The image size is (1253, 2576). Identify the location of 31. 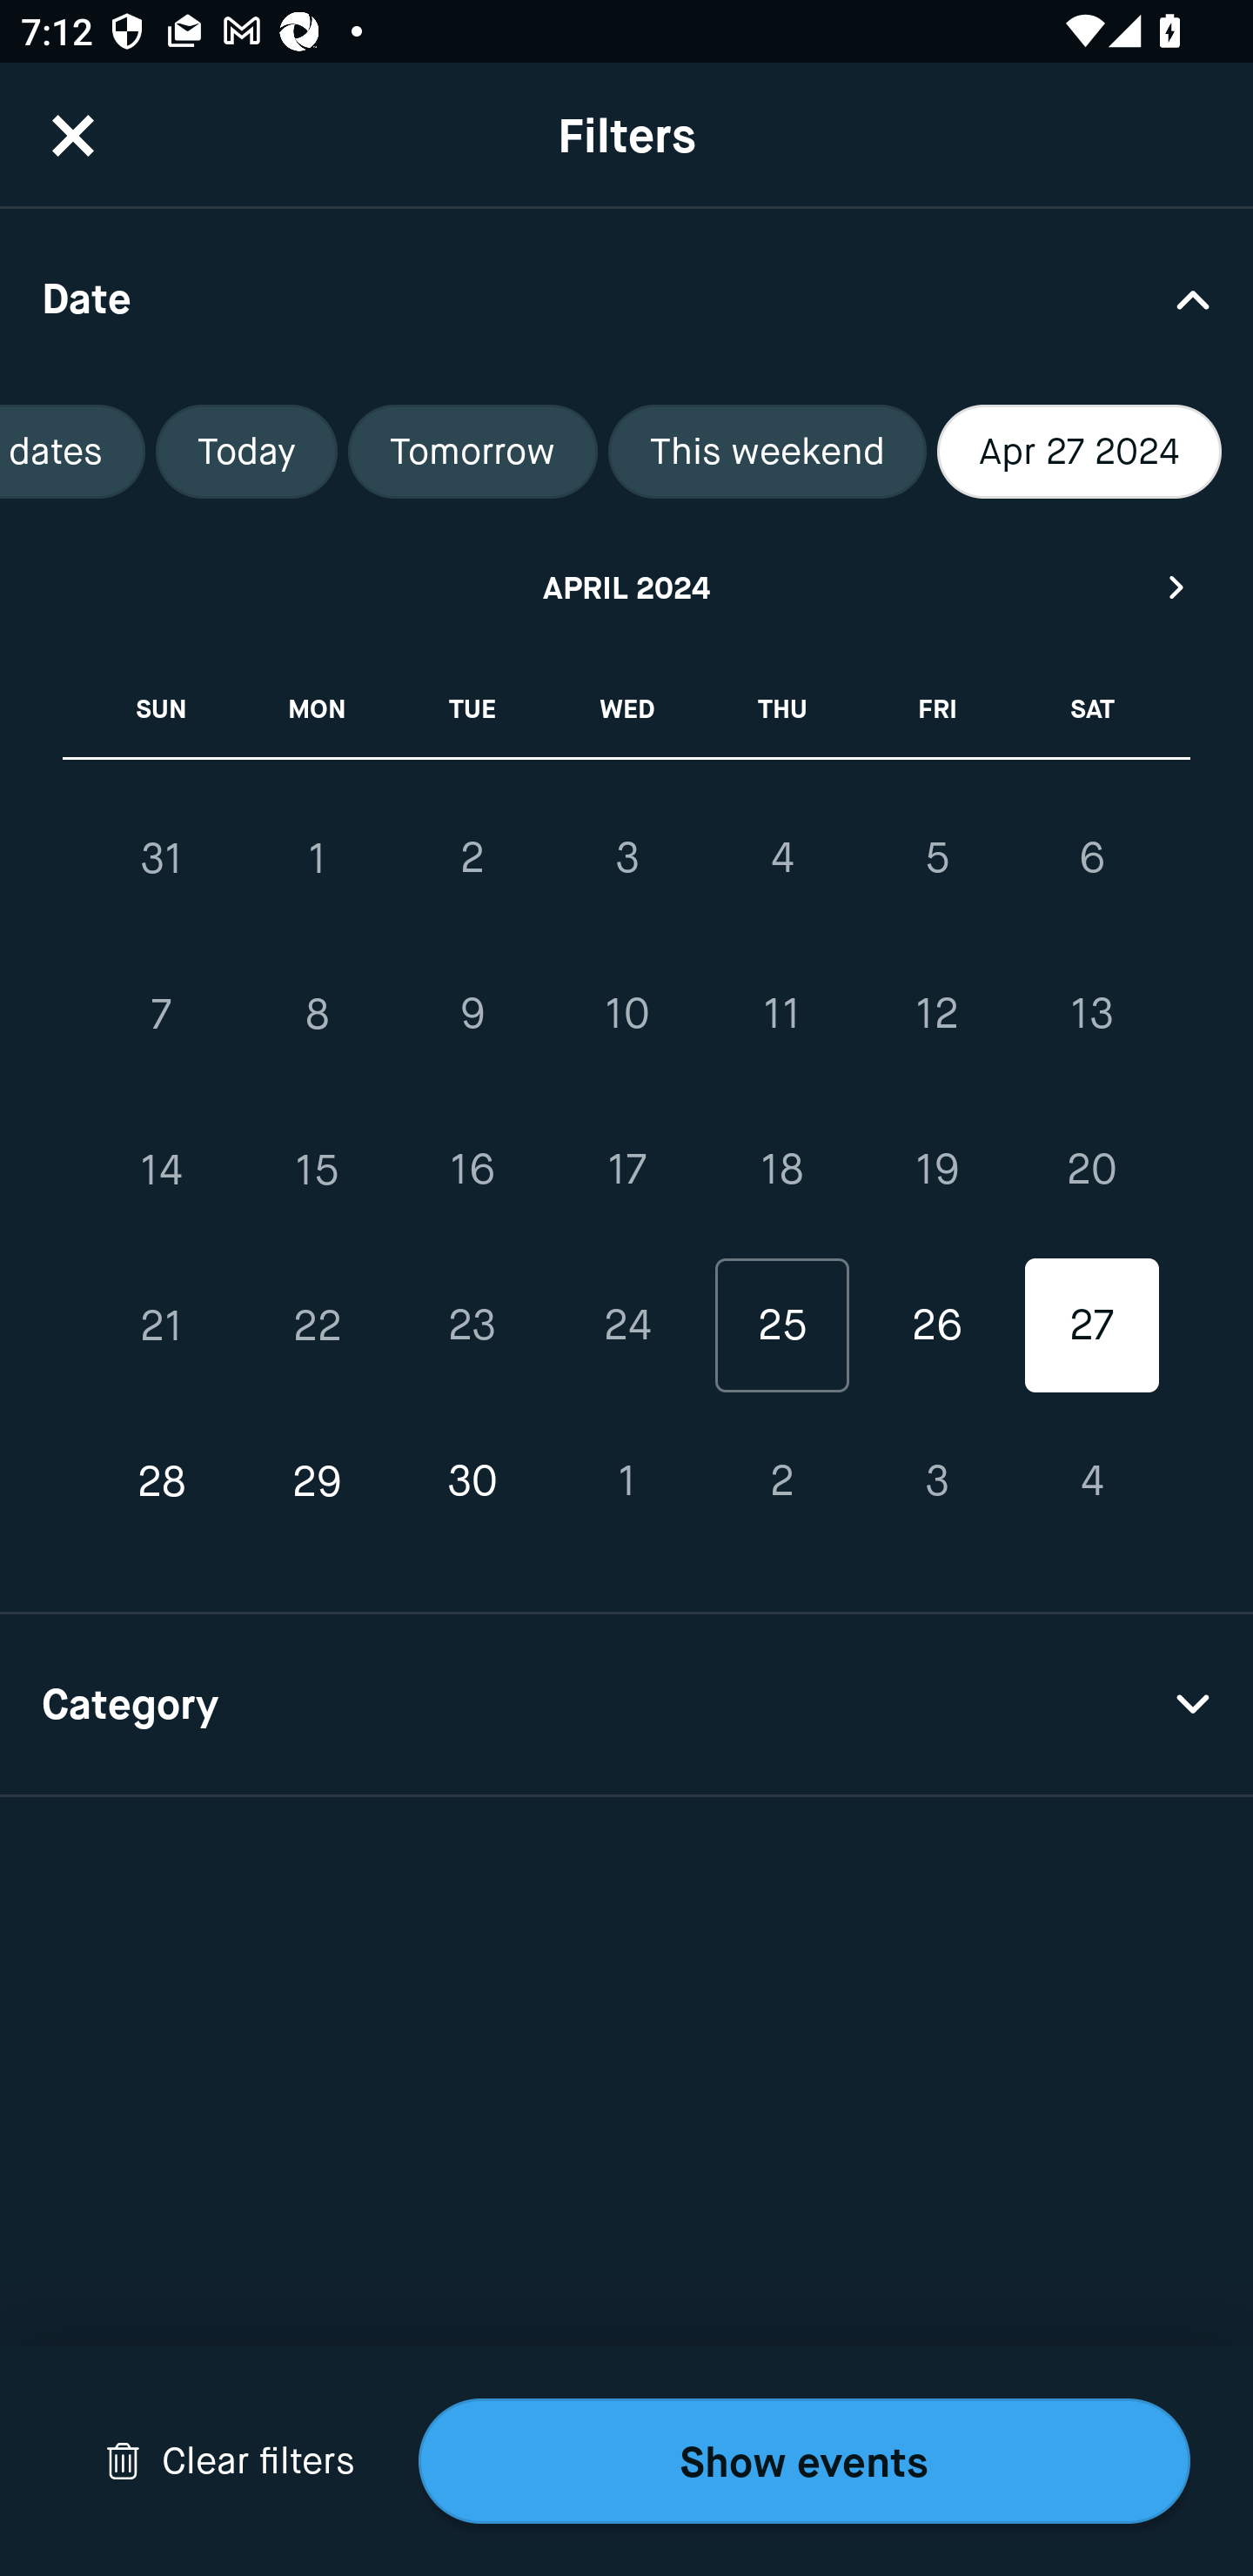
(162, 858).